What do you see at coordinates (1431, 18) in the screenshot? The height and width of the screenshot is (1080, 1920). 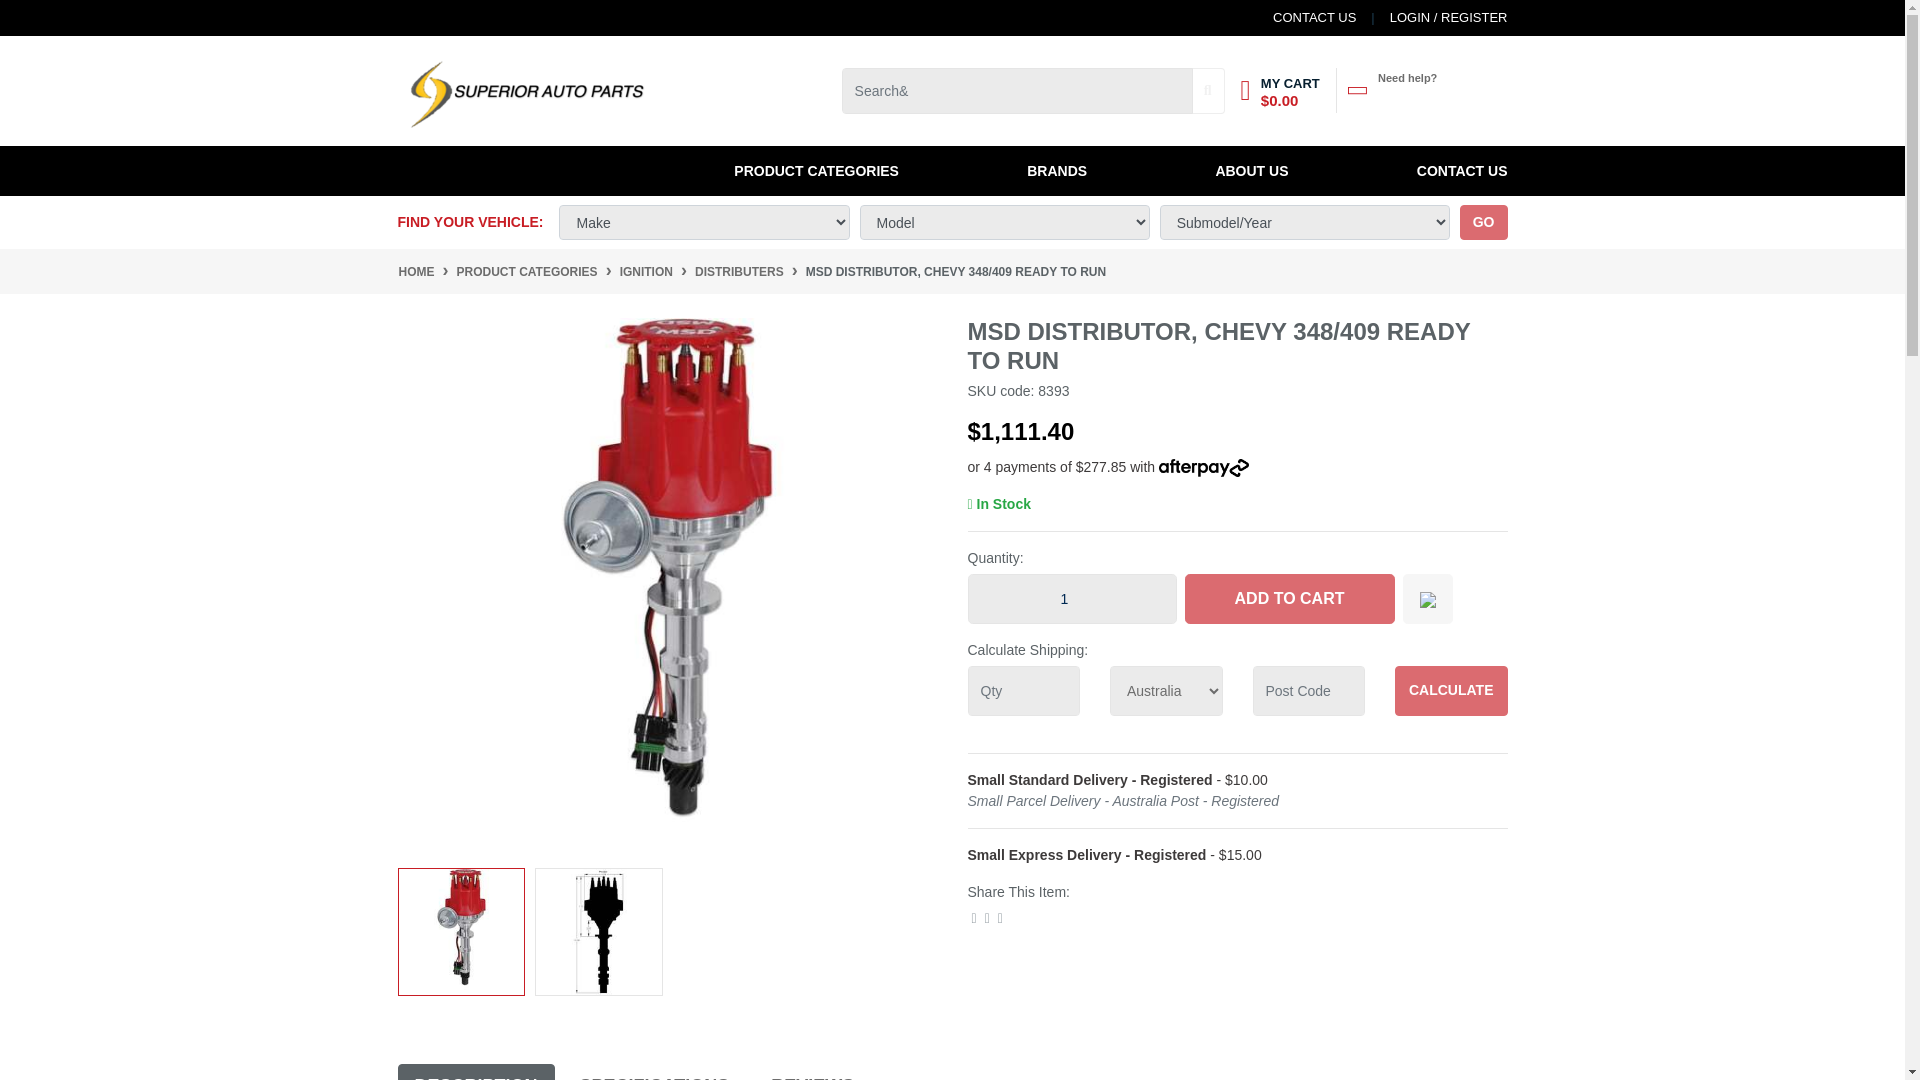 I see `Login` at bounding box center [1431, 18].